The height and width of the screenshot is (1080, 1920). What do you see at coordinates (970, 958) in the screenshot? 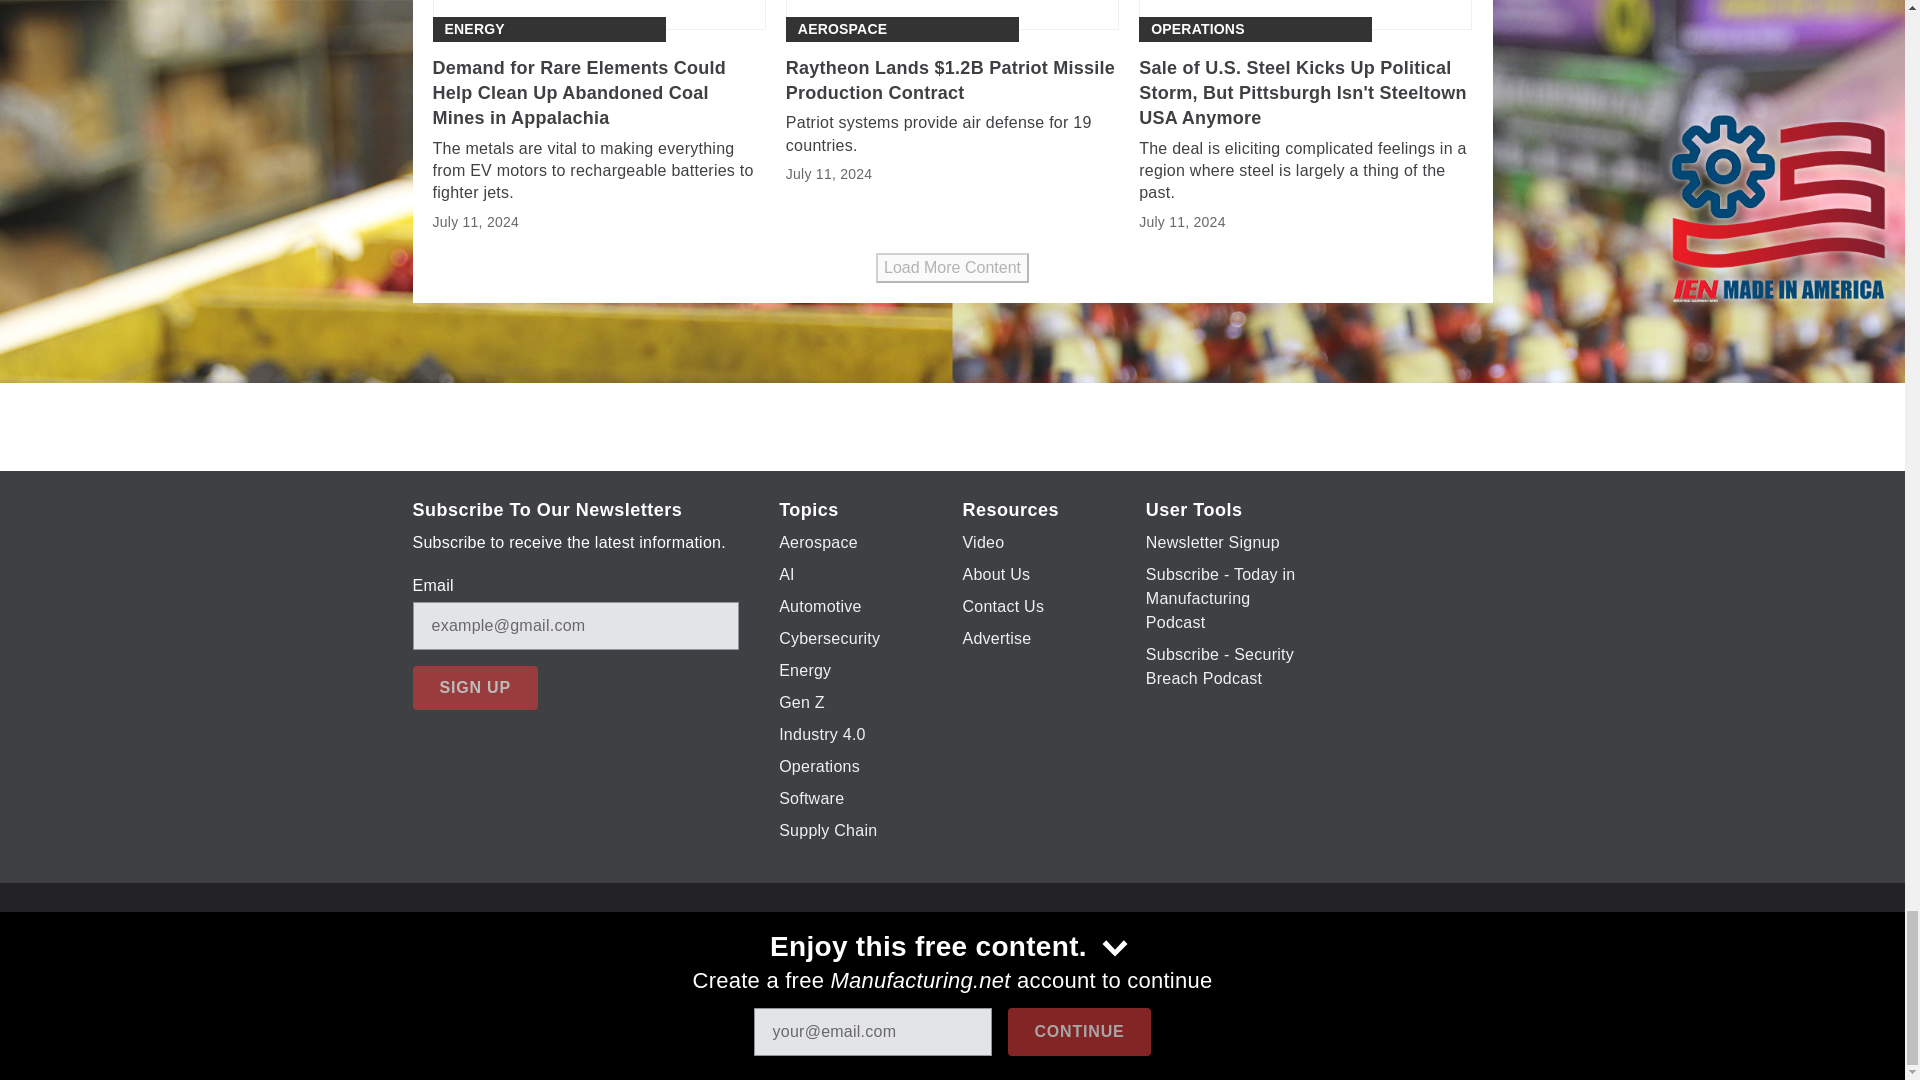
I see `YouTube icon` at bounding box center [970, 958].